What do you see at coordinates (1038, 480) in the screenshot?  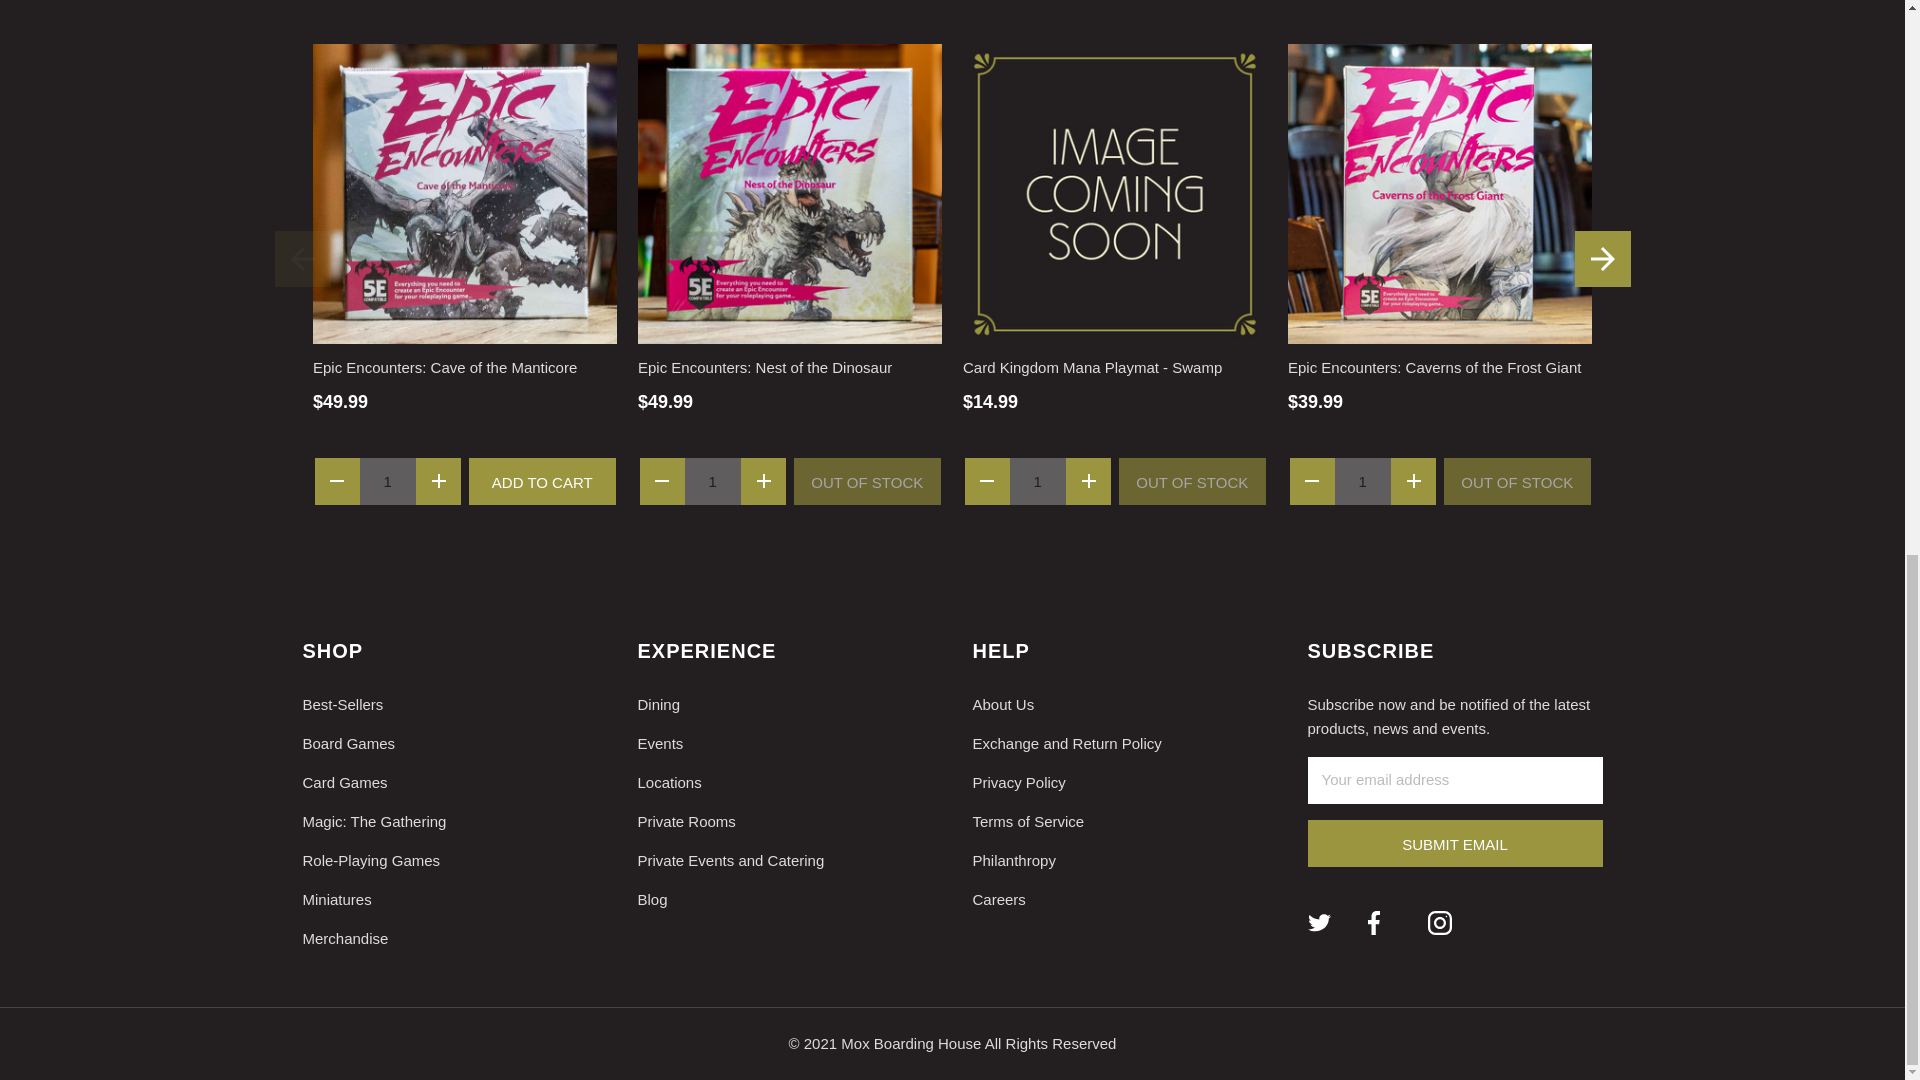 I see `1` at bounding box center [1038, 480].